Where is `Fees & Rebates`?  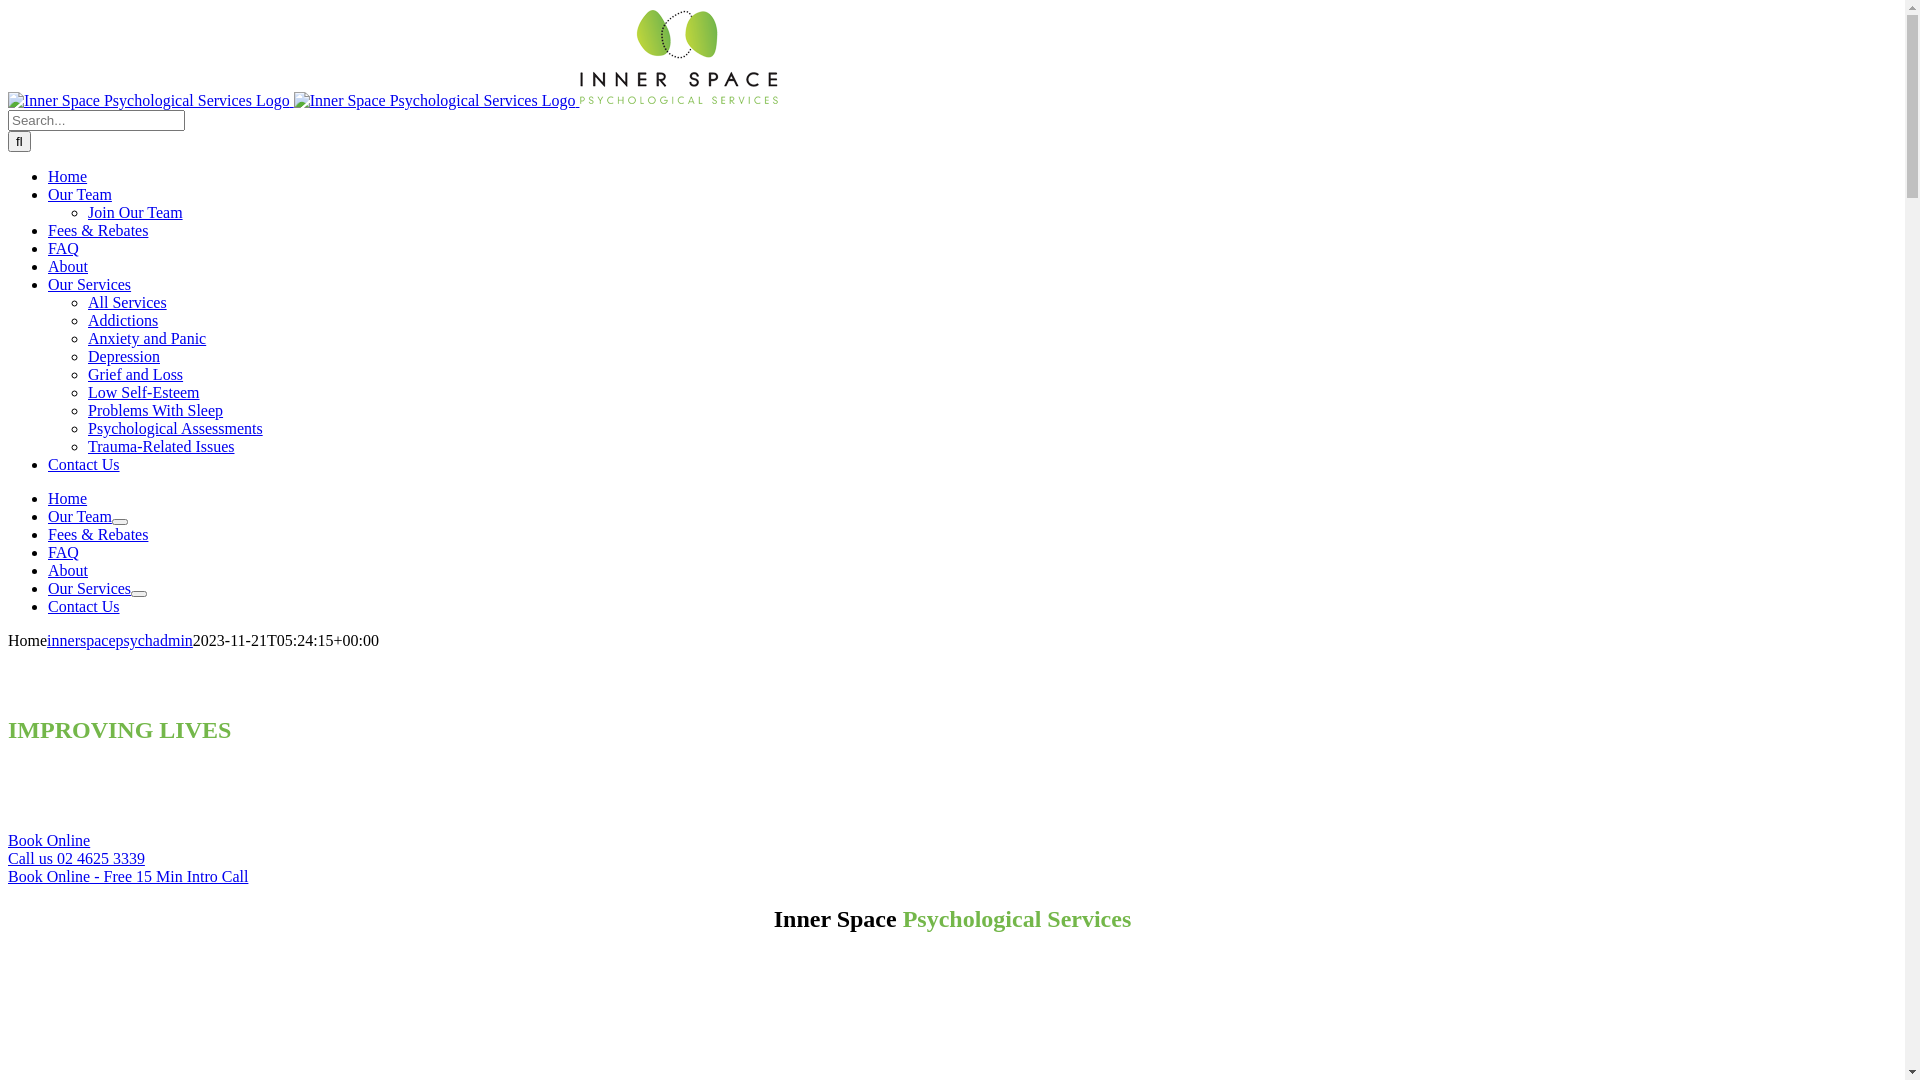 Fees & Rebates is located at coordinates (98, 230).